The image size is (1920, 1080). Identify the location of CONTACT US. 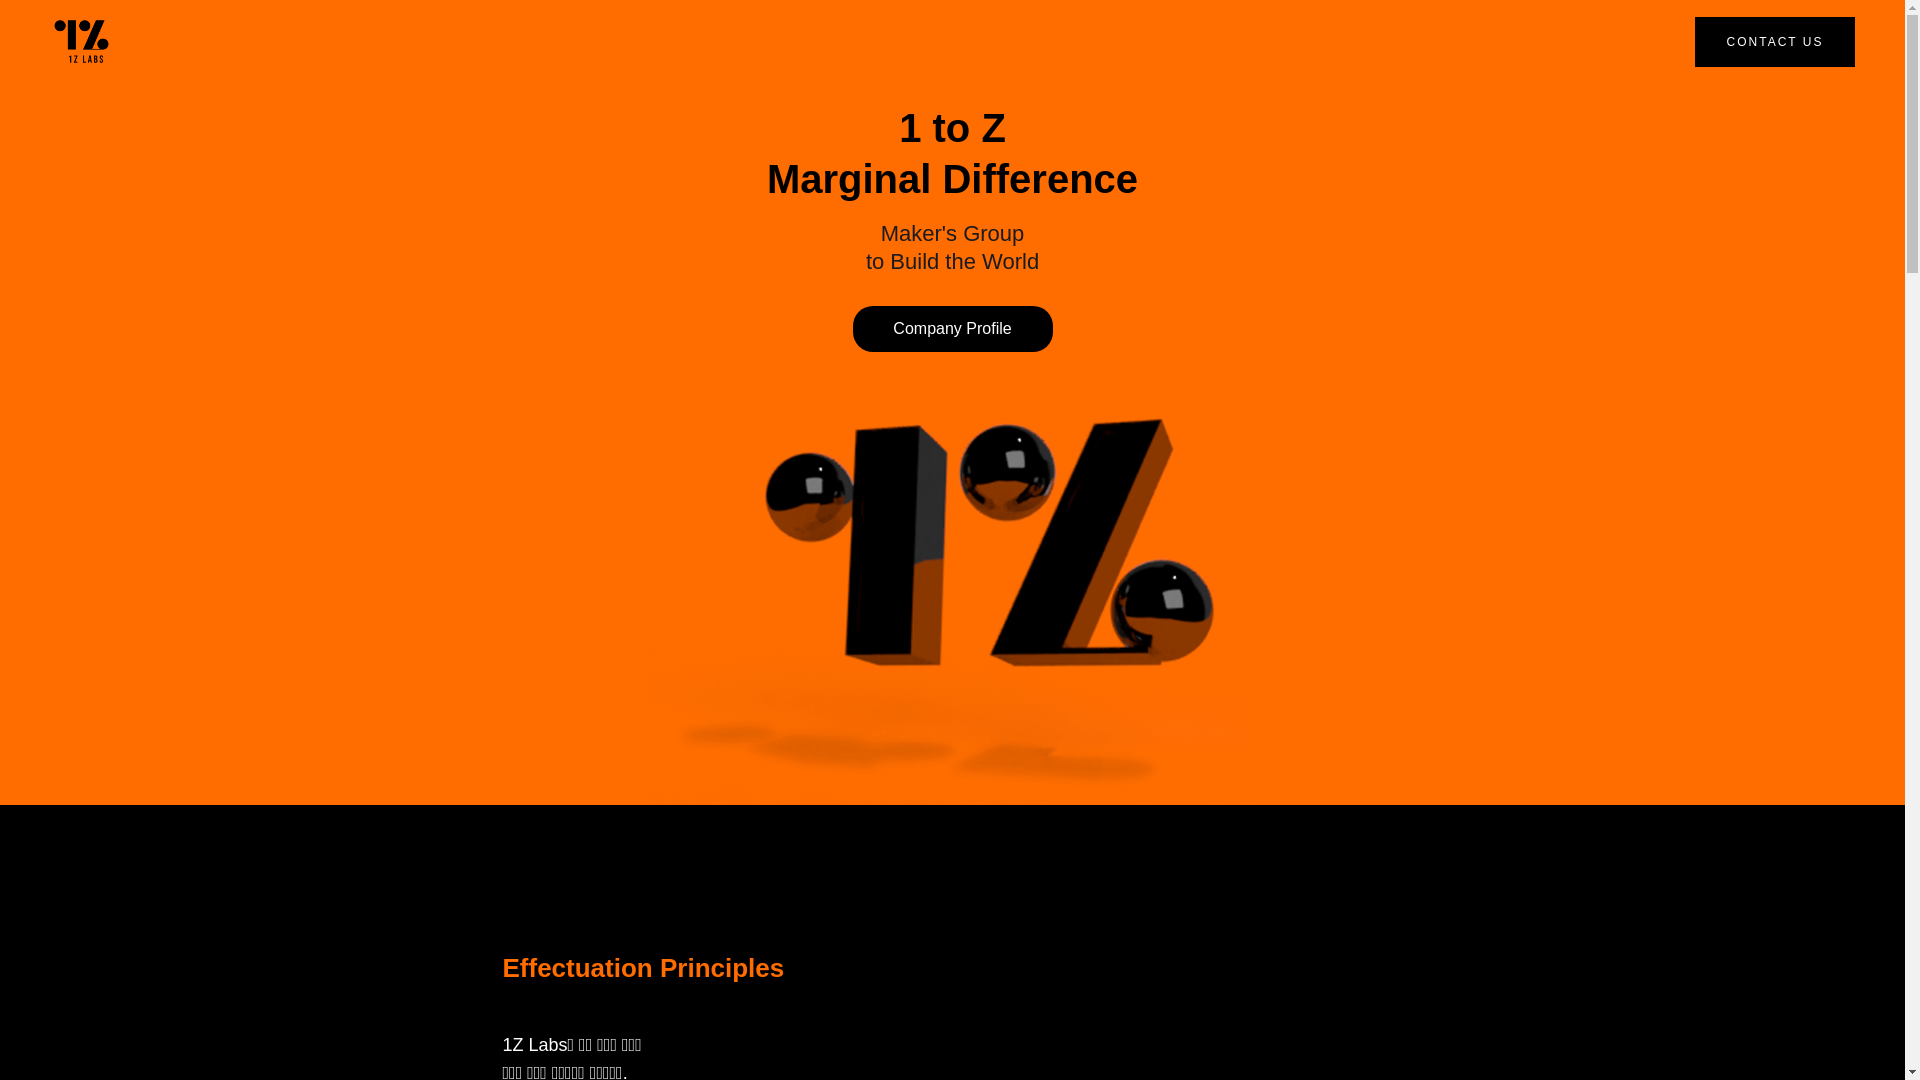
(1775, 41).